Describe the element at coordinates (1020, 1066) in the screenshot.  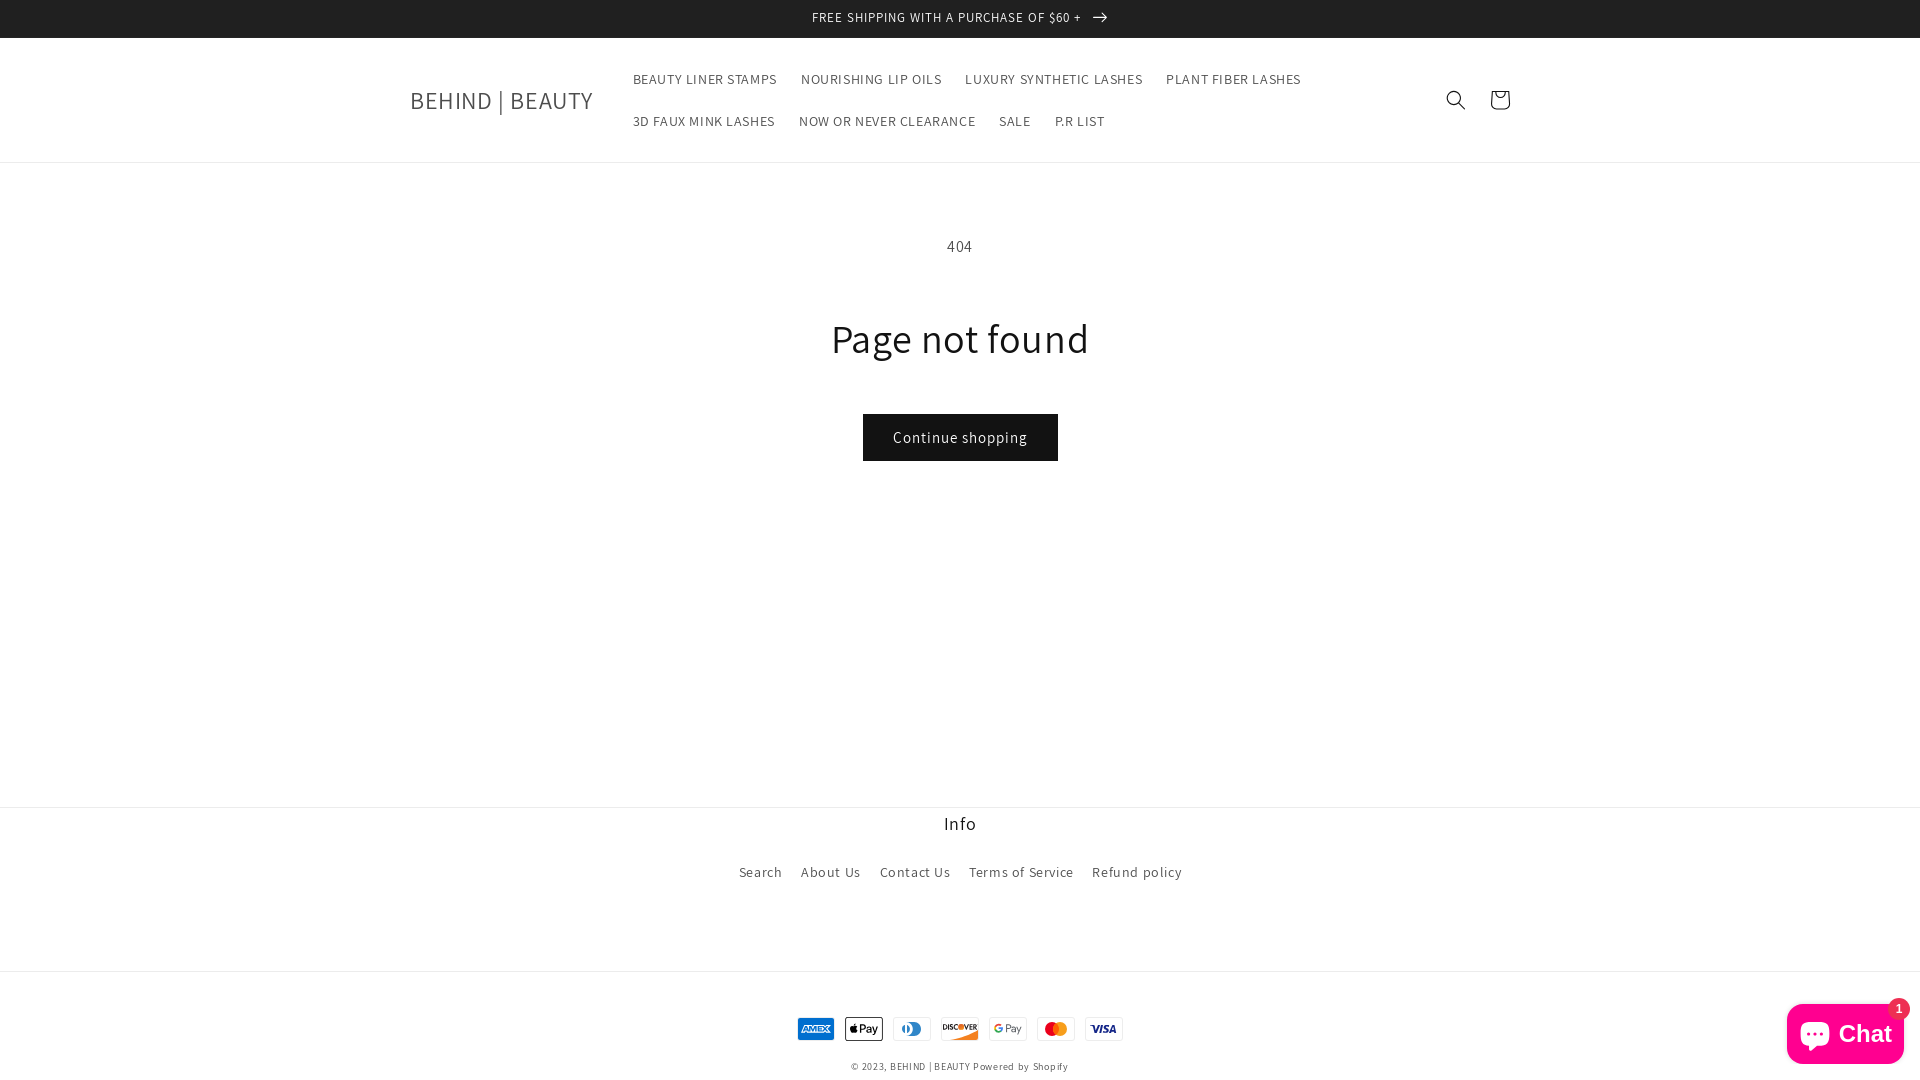
I see `Powered by Shopify` at that location.